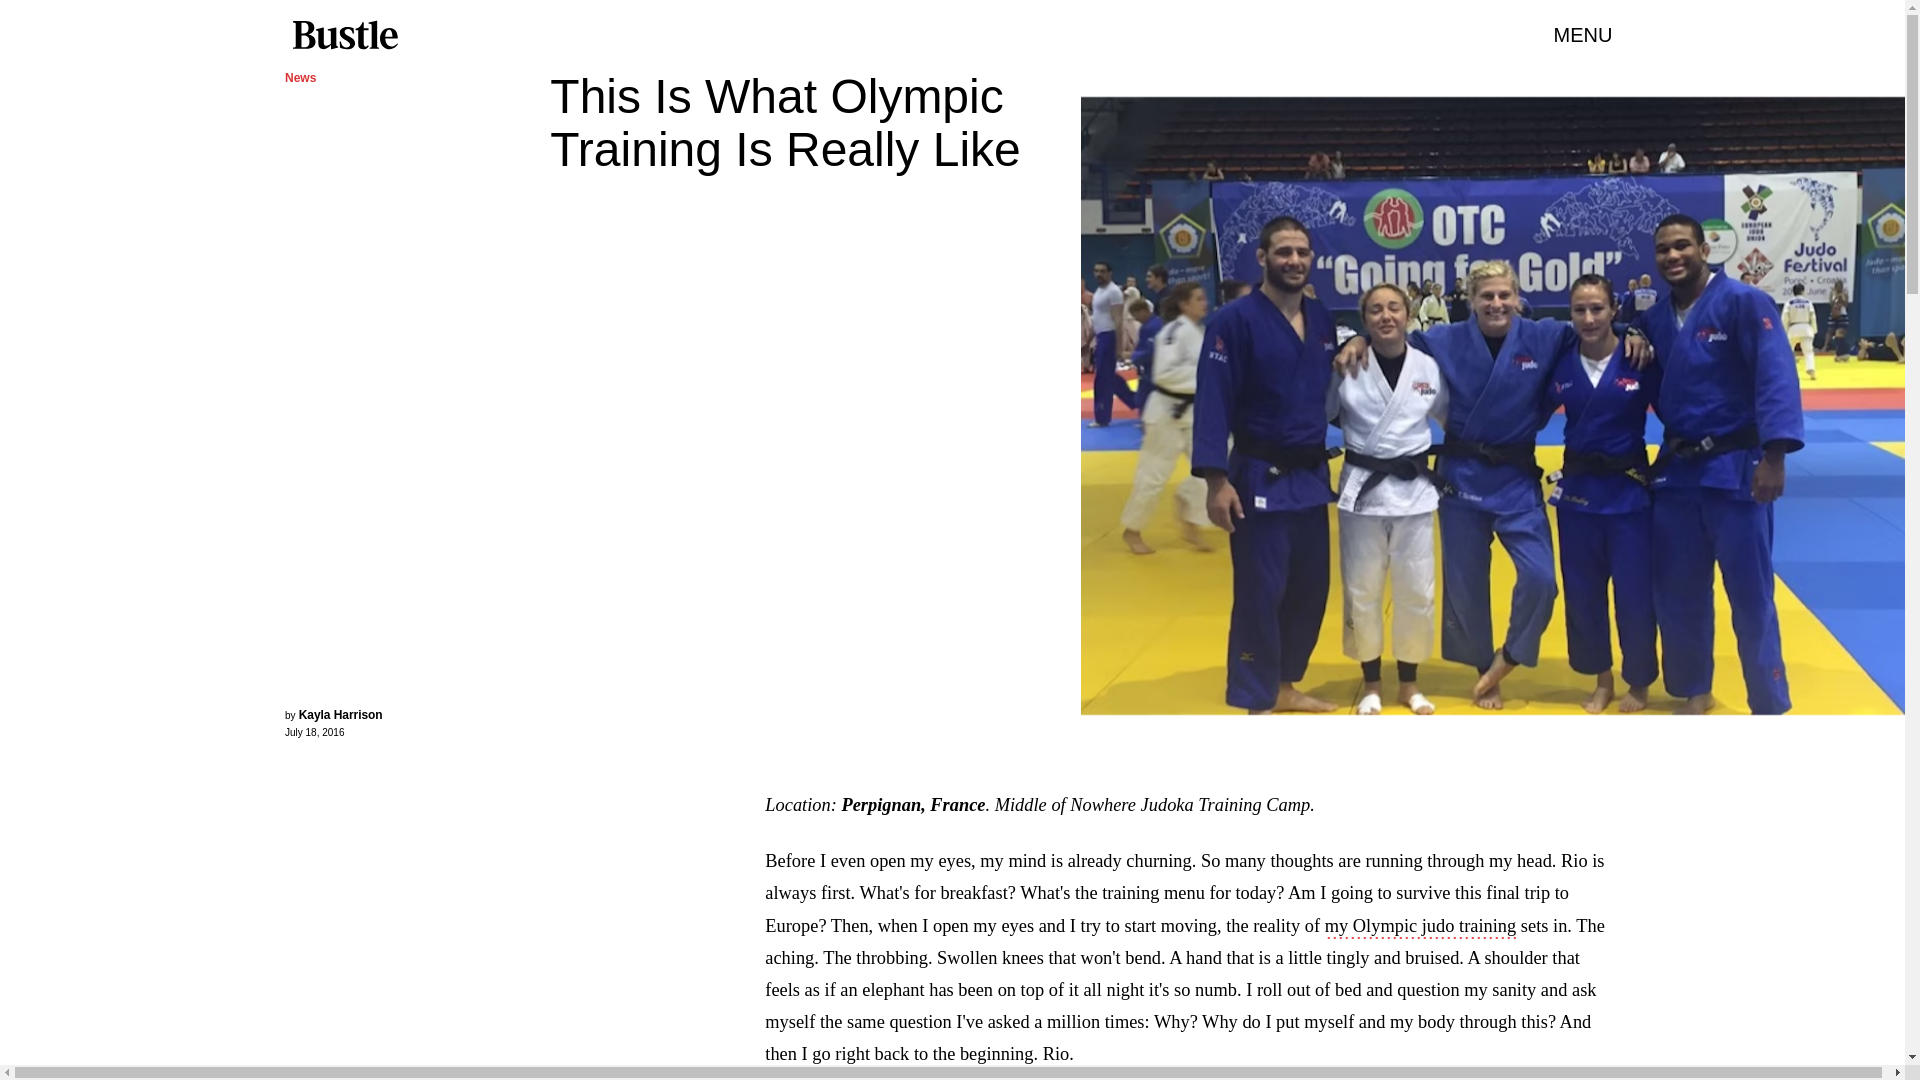 This screenshot has width=1920, height=1080. I want to click on my Olympic judo training, so click(1420, 927).